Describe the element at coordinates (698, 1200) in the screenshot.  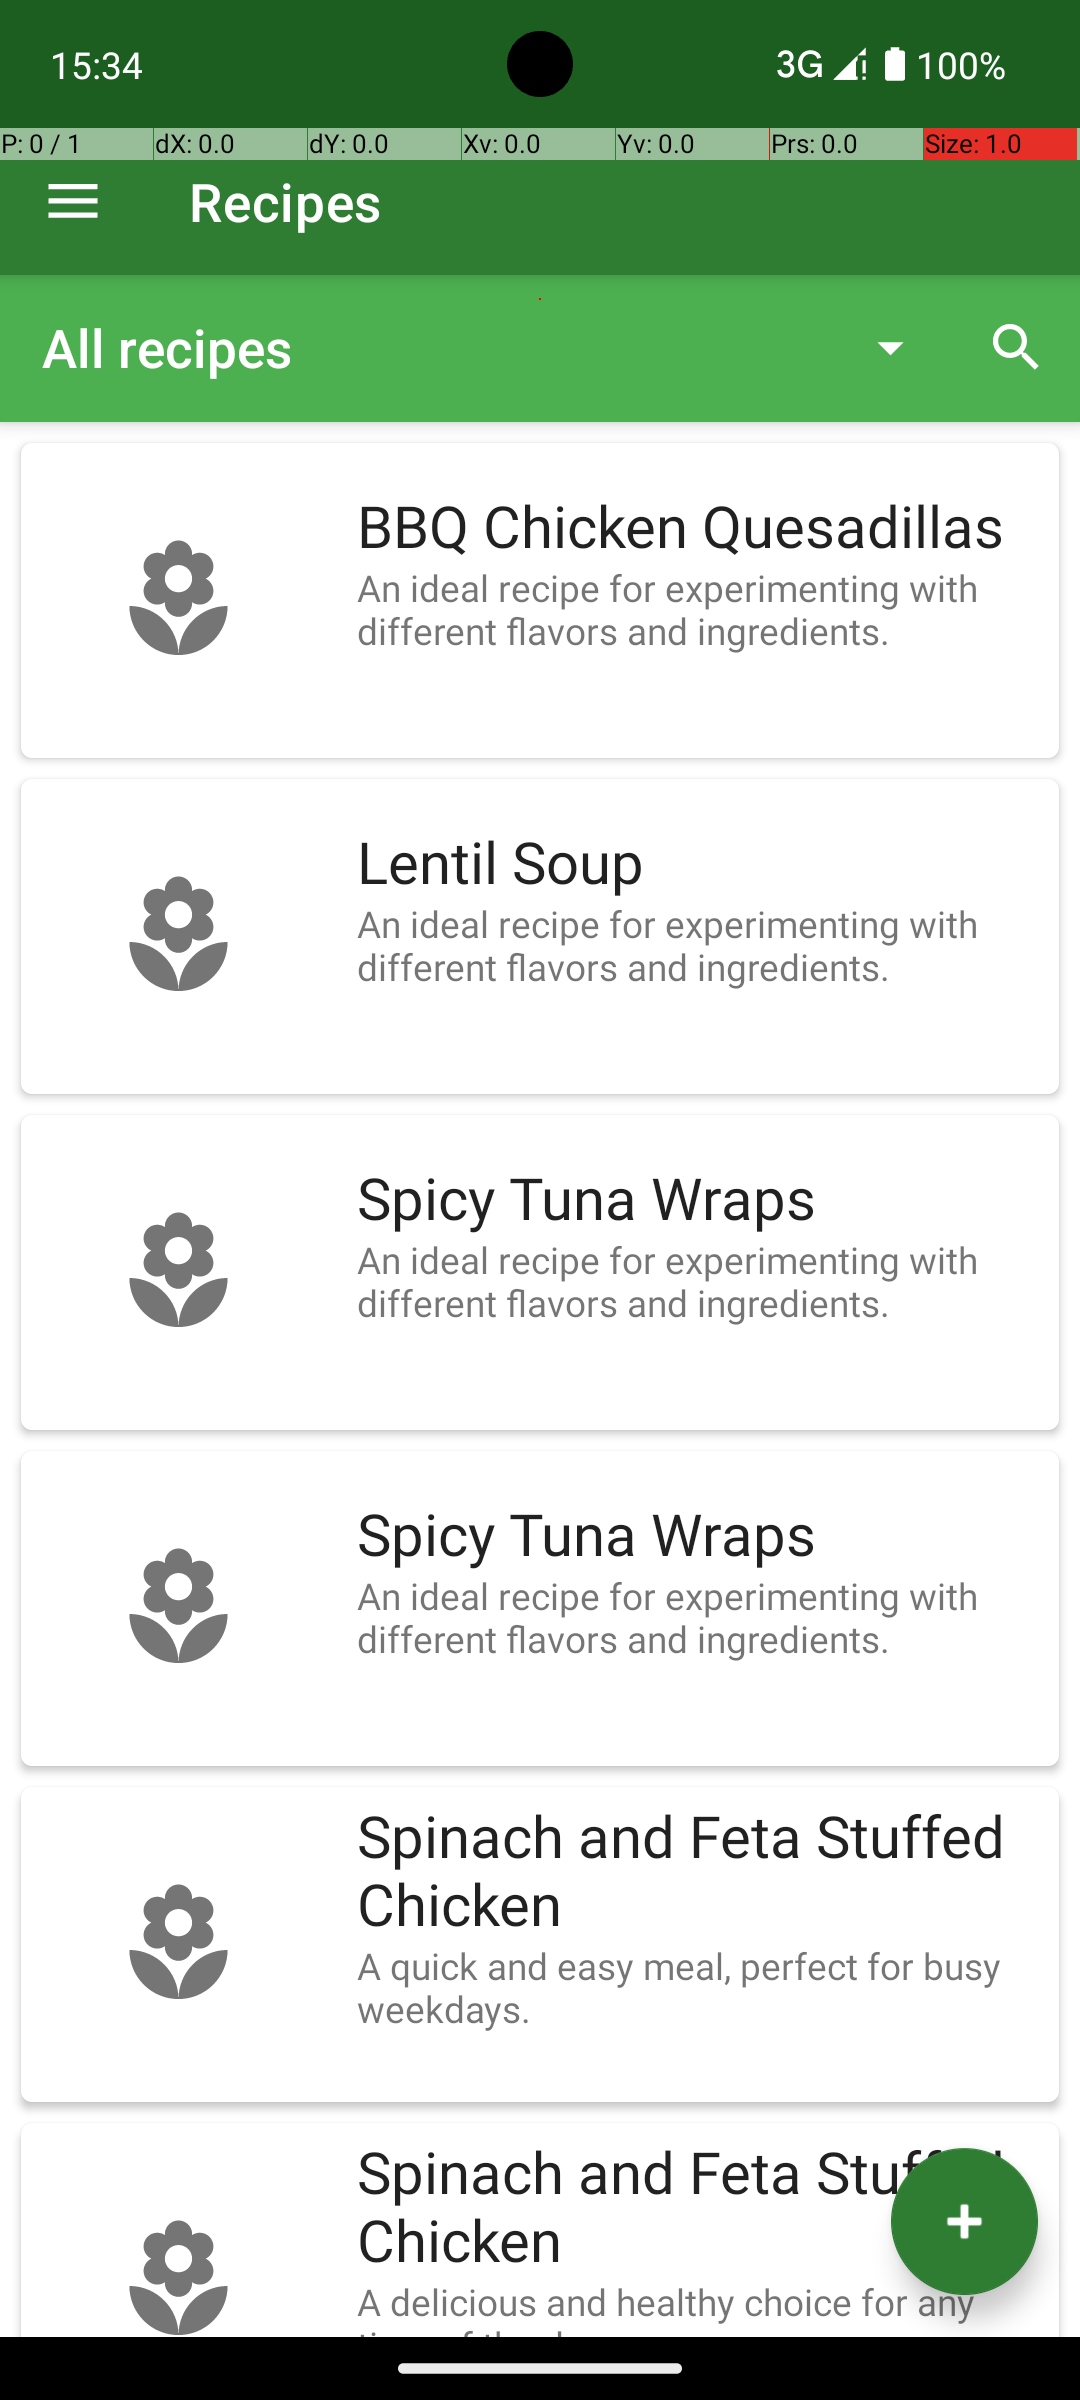
I see `Spicy Tuna Wraps` at that location.